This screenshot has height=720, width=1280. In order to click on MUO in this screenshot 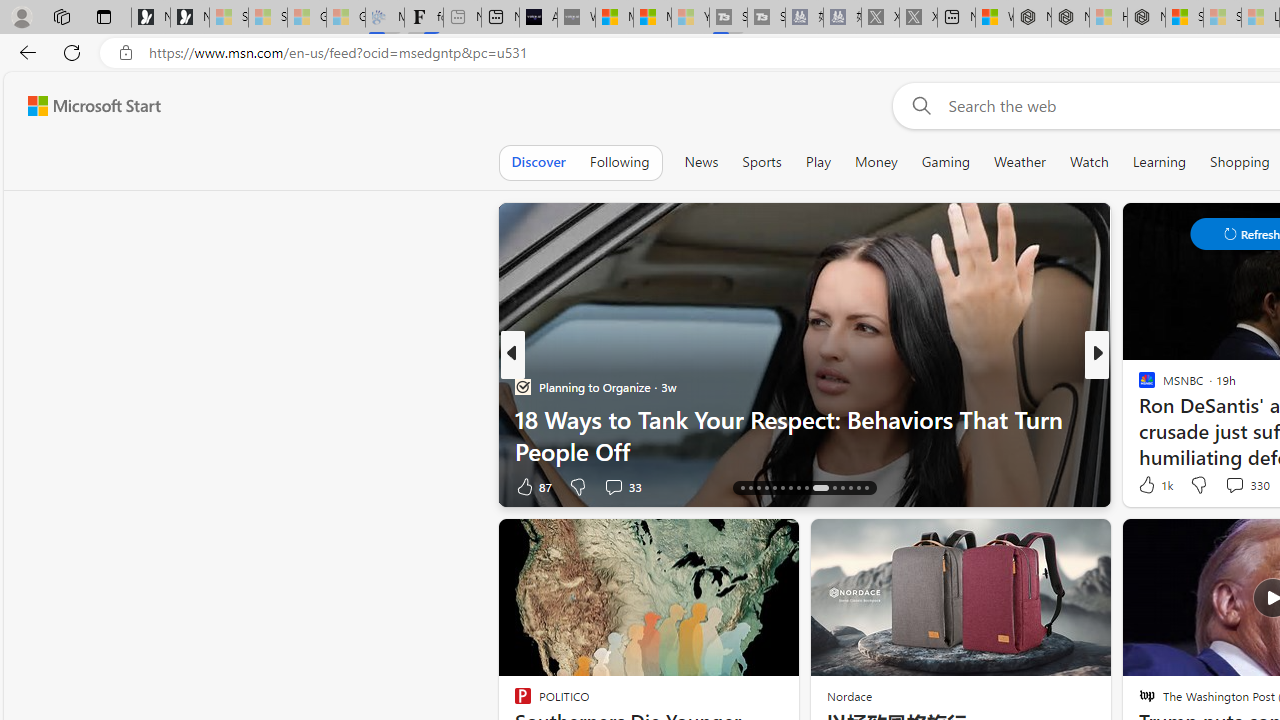, I will do `click(1138, 386)`.